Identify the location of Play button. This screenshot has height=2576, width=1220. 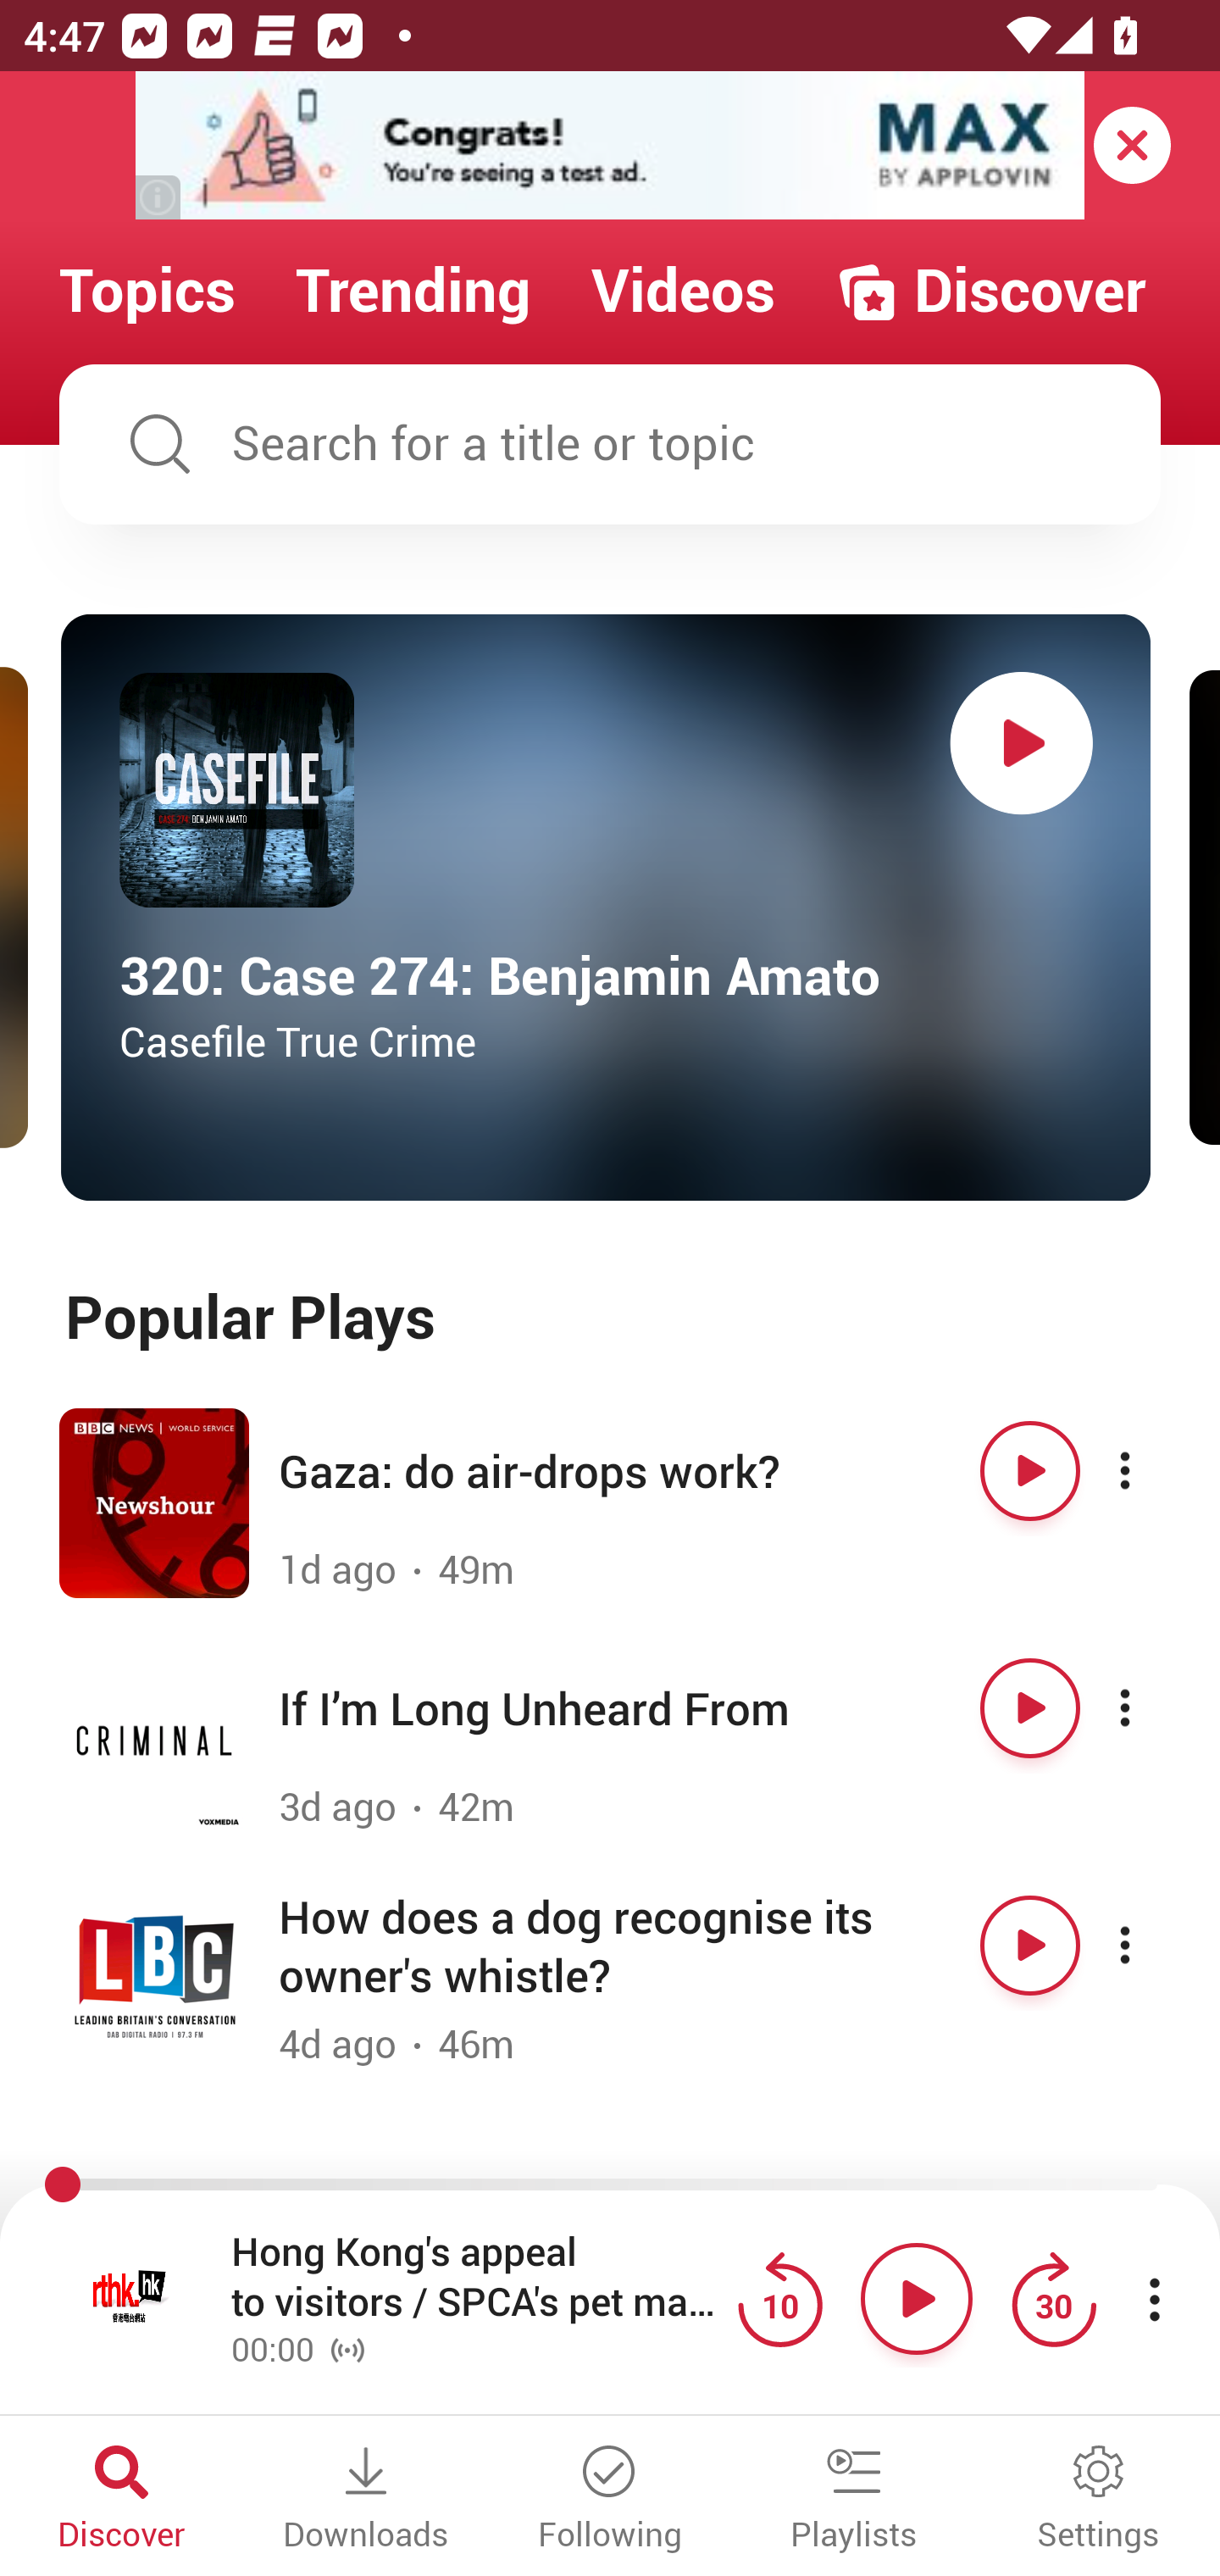
(917, 2298).